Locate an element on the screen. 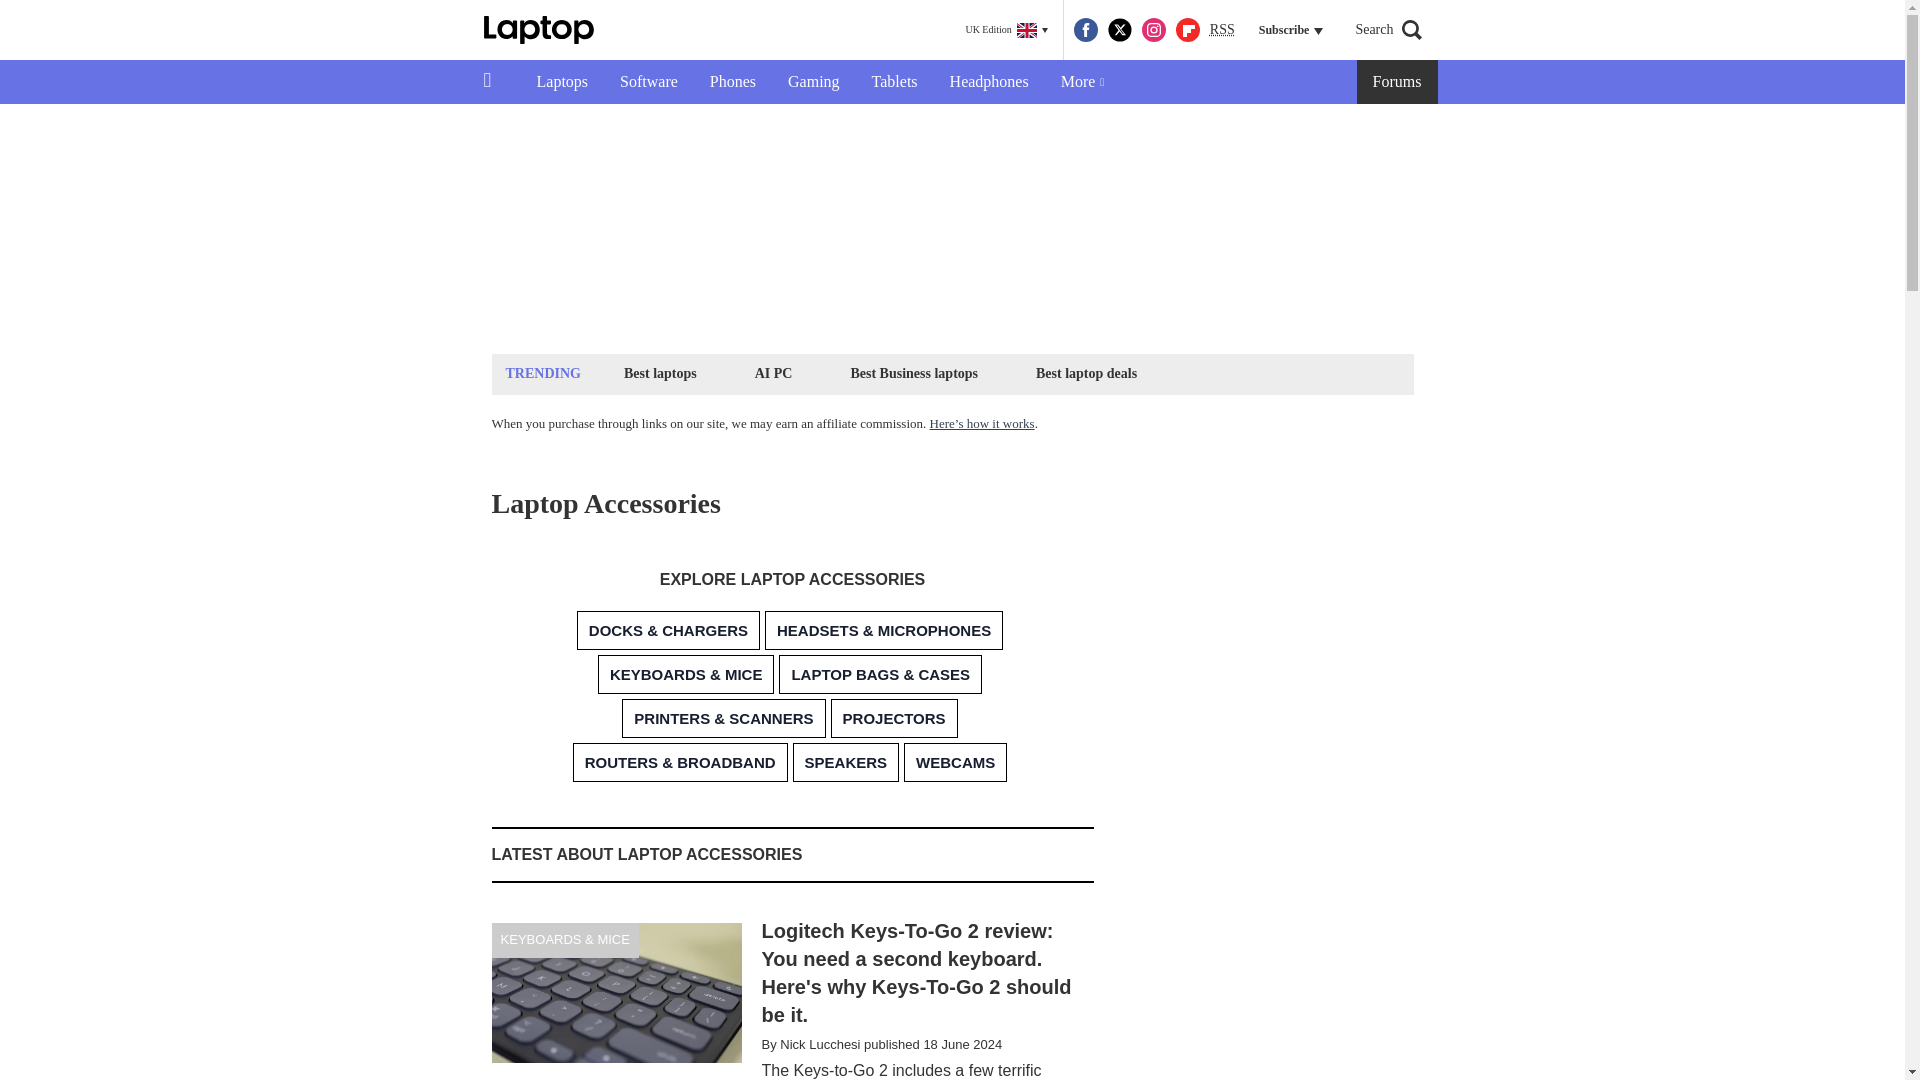 The width and height of the screenshot is (1920, 1080). Headphones is located at coordinates (988, 82).